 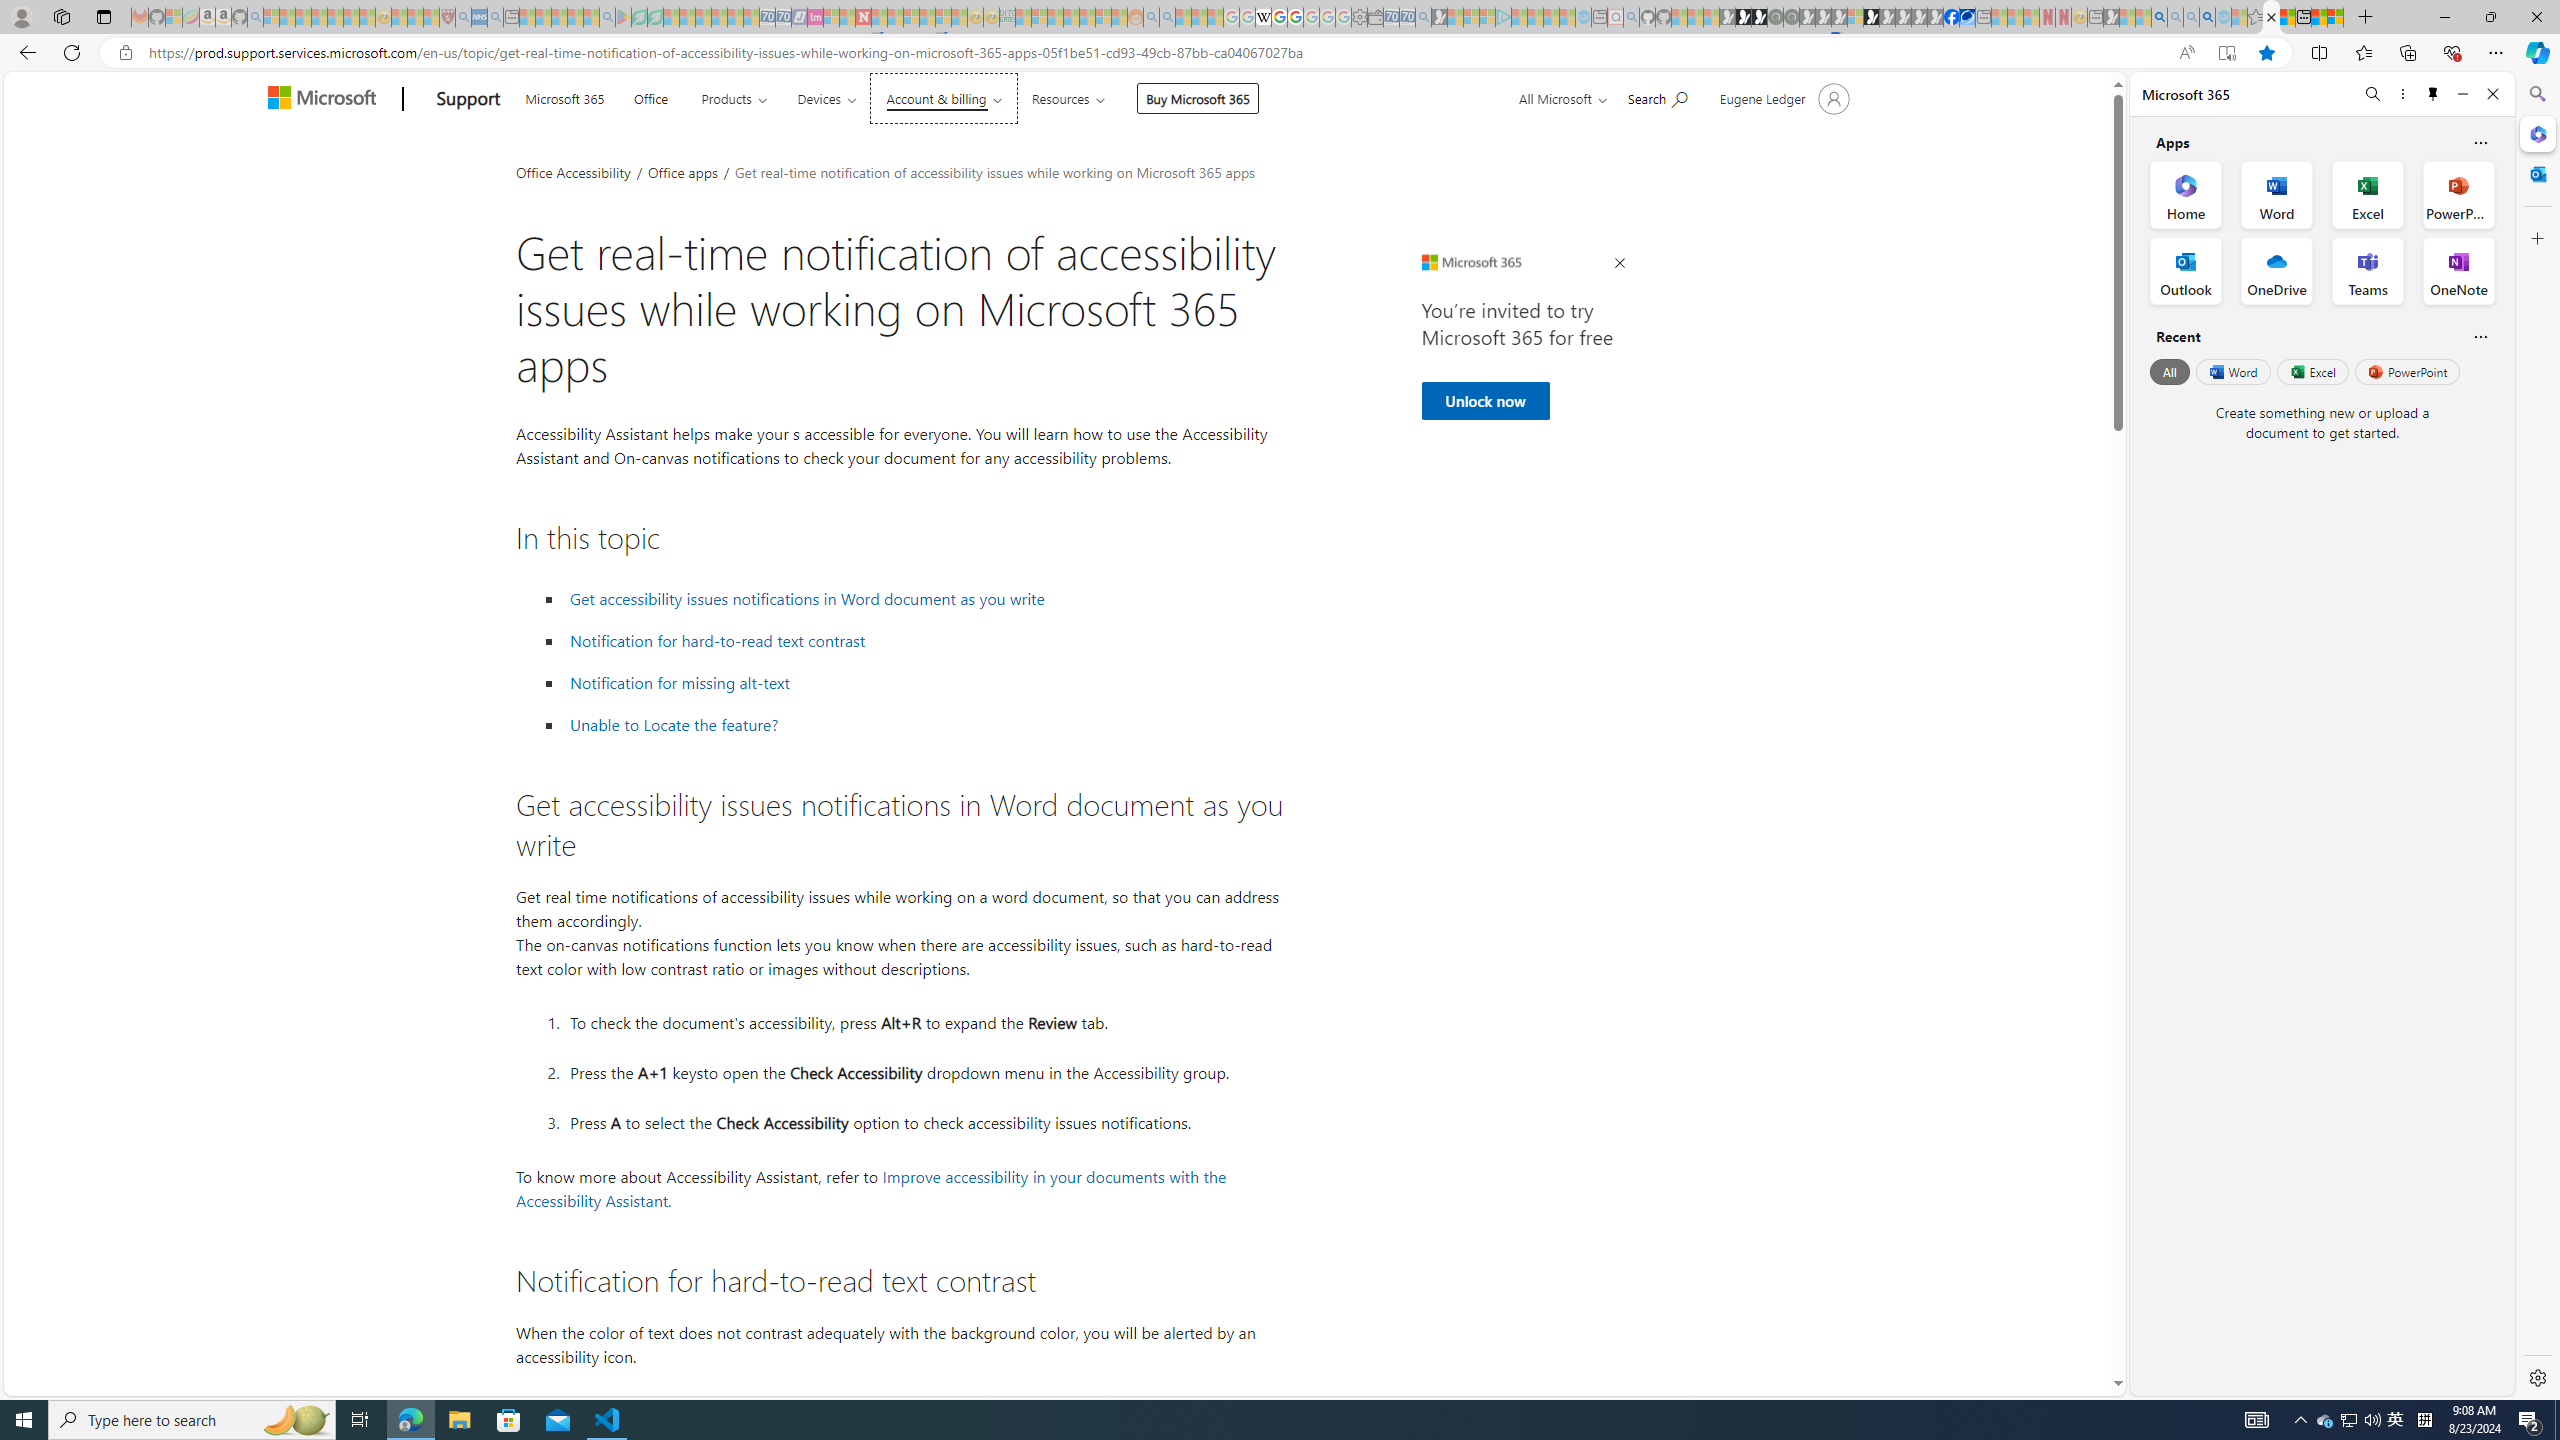 I want to click on Favorites - Sleeping, so click(x=2256, y=17).